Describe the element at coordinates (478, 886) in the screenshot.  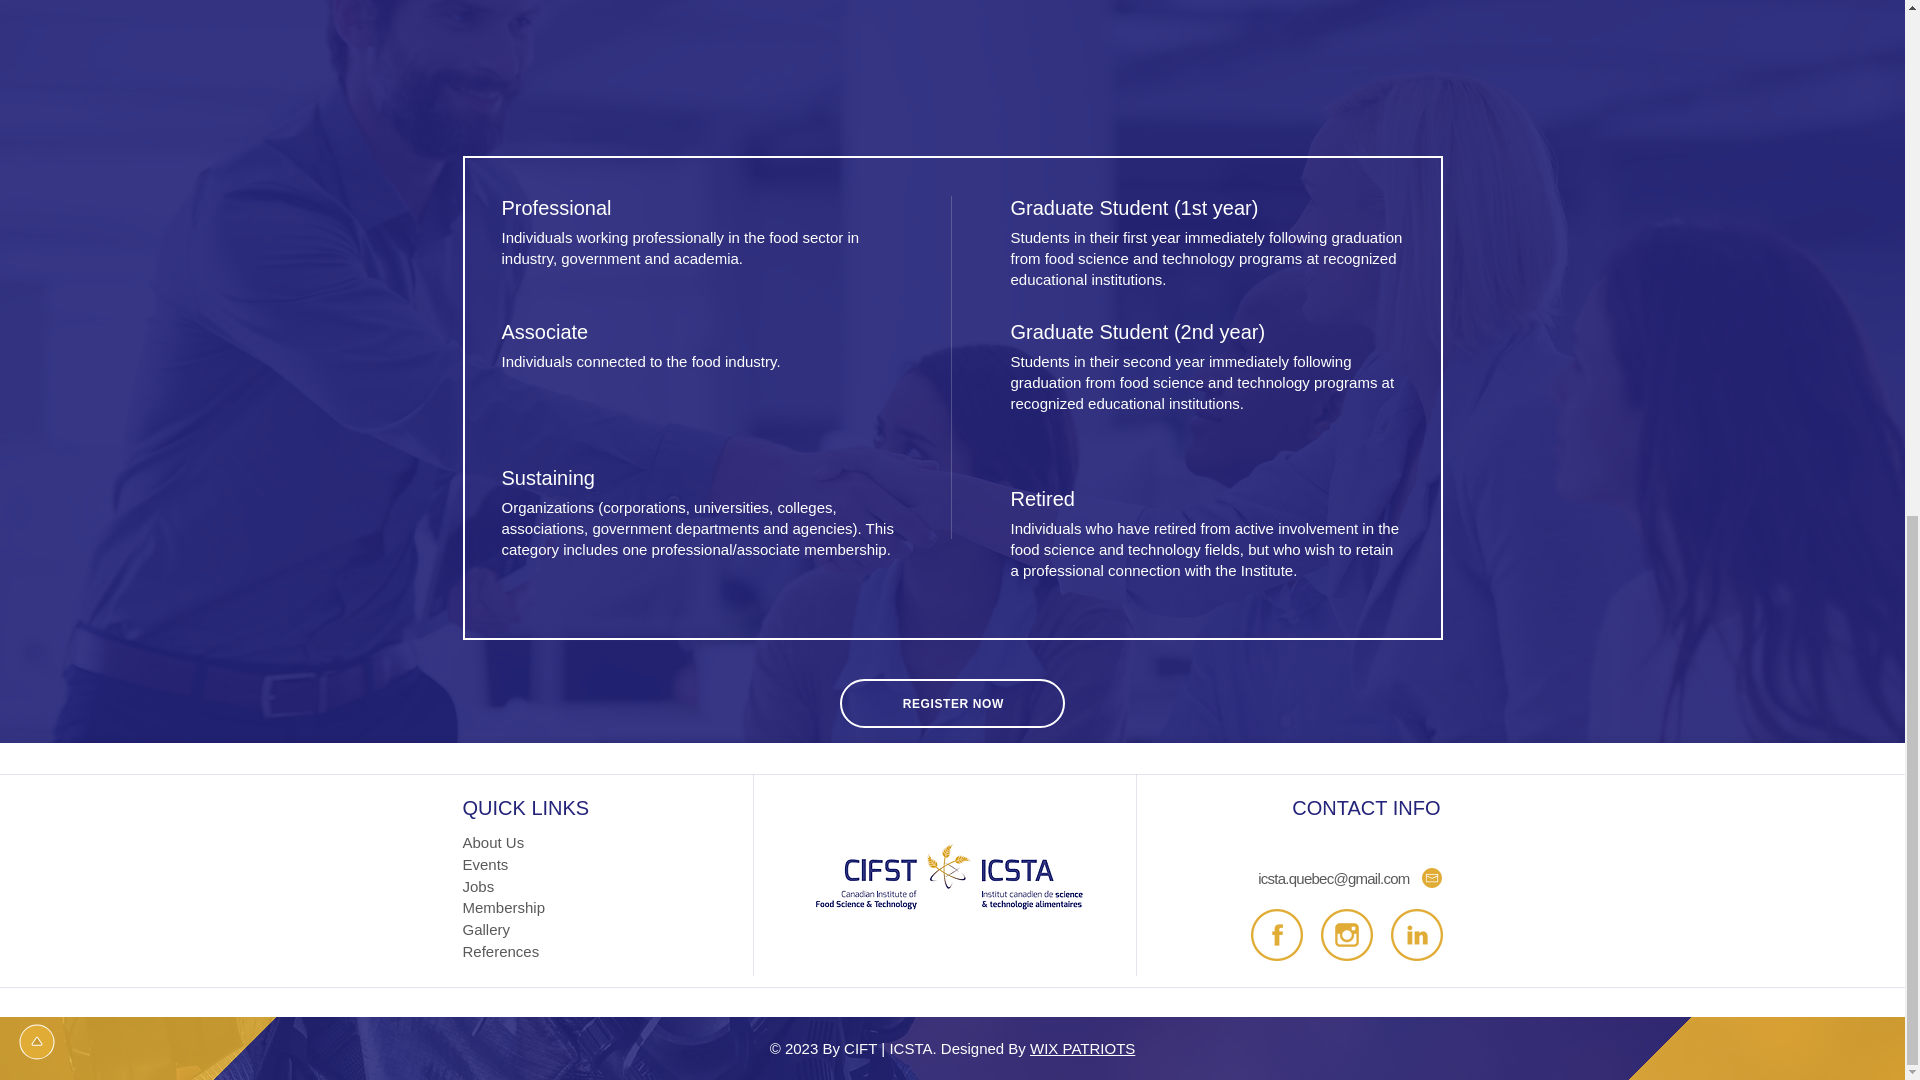
I see `Jobs` at that location.